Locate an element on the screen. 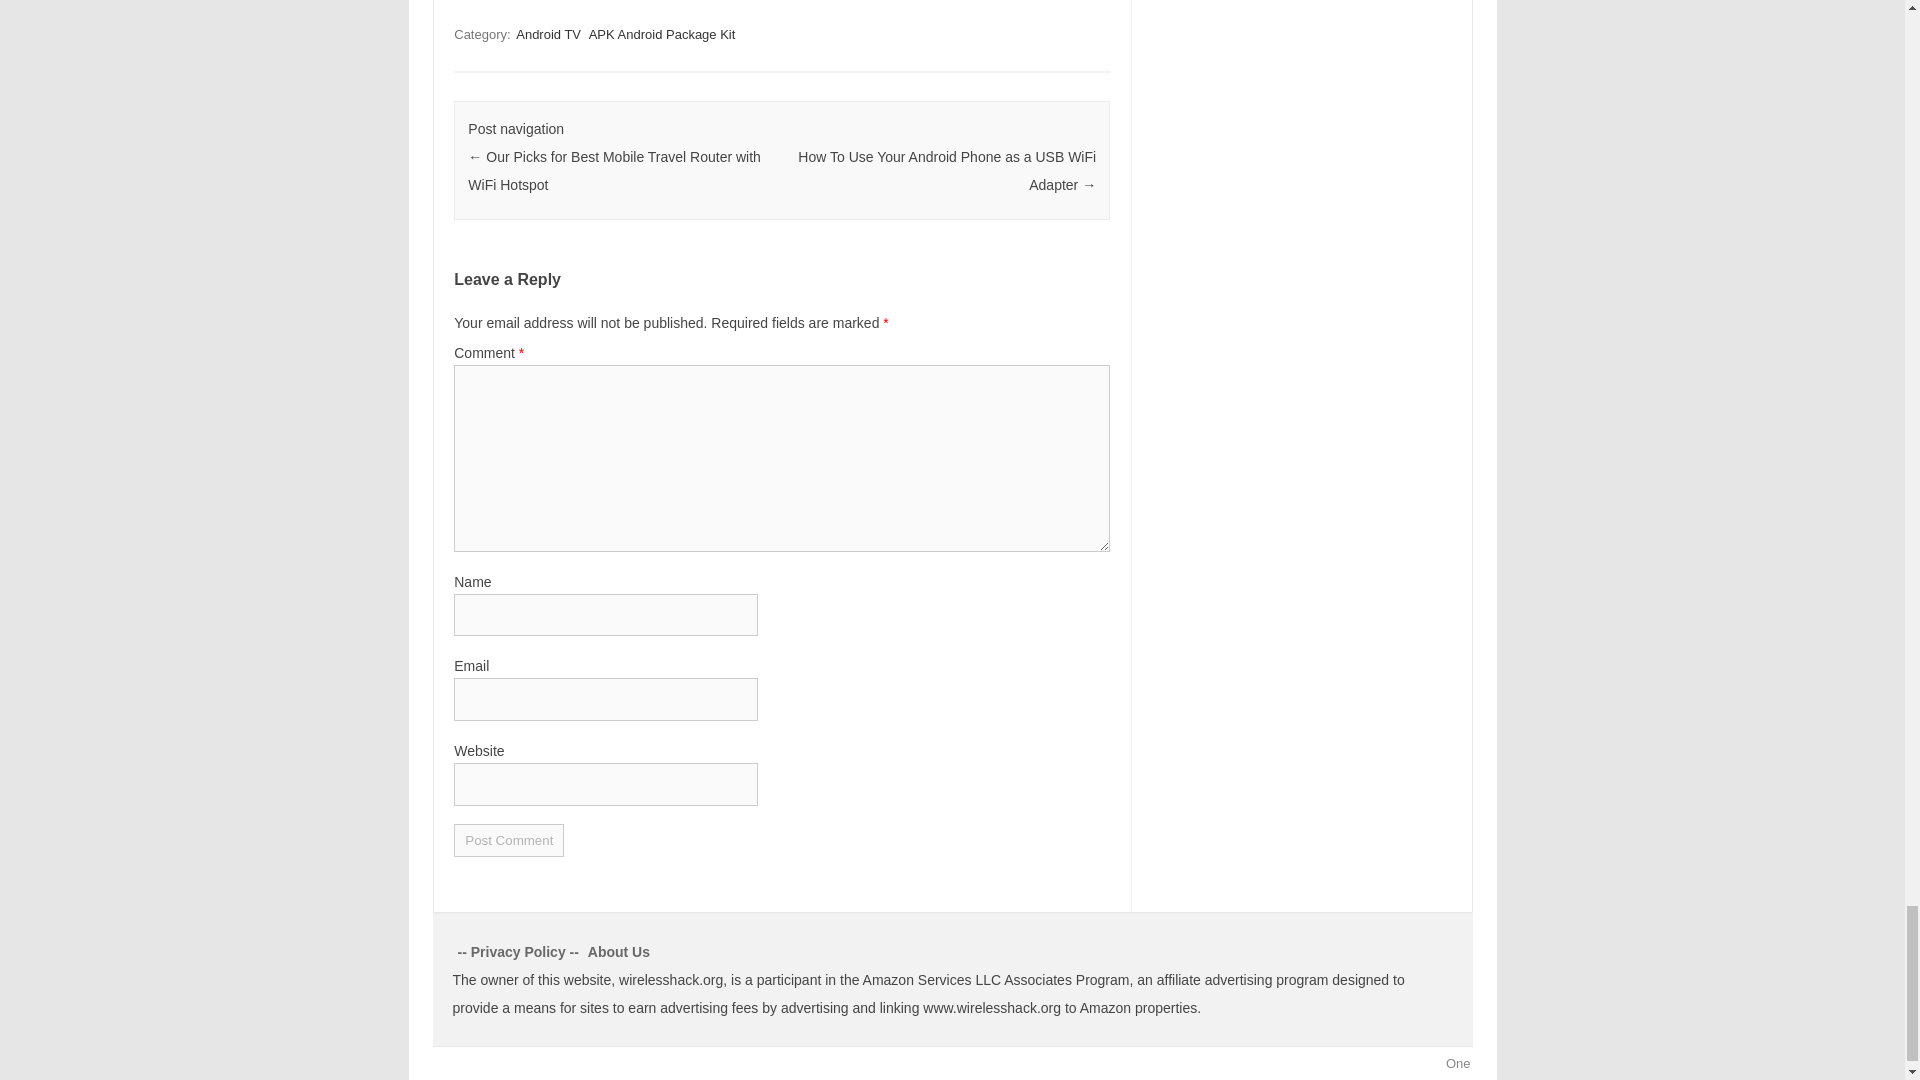 The height and width of the screenshot is (1080, 1920). APK Android Package Kit is located at coordinates (662, 34).